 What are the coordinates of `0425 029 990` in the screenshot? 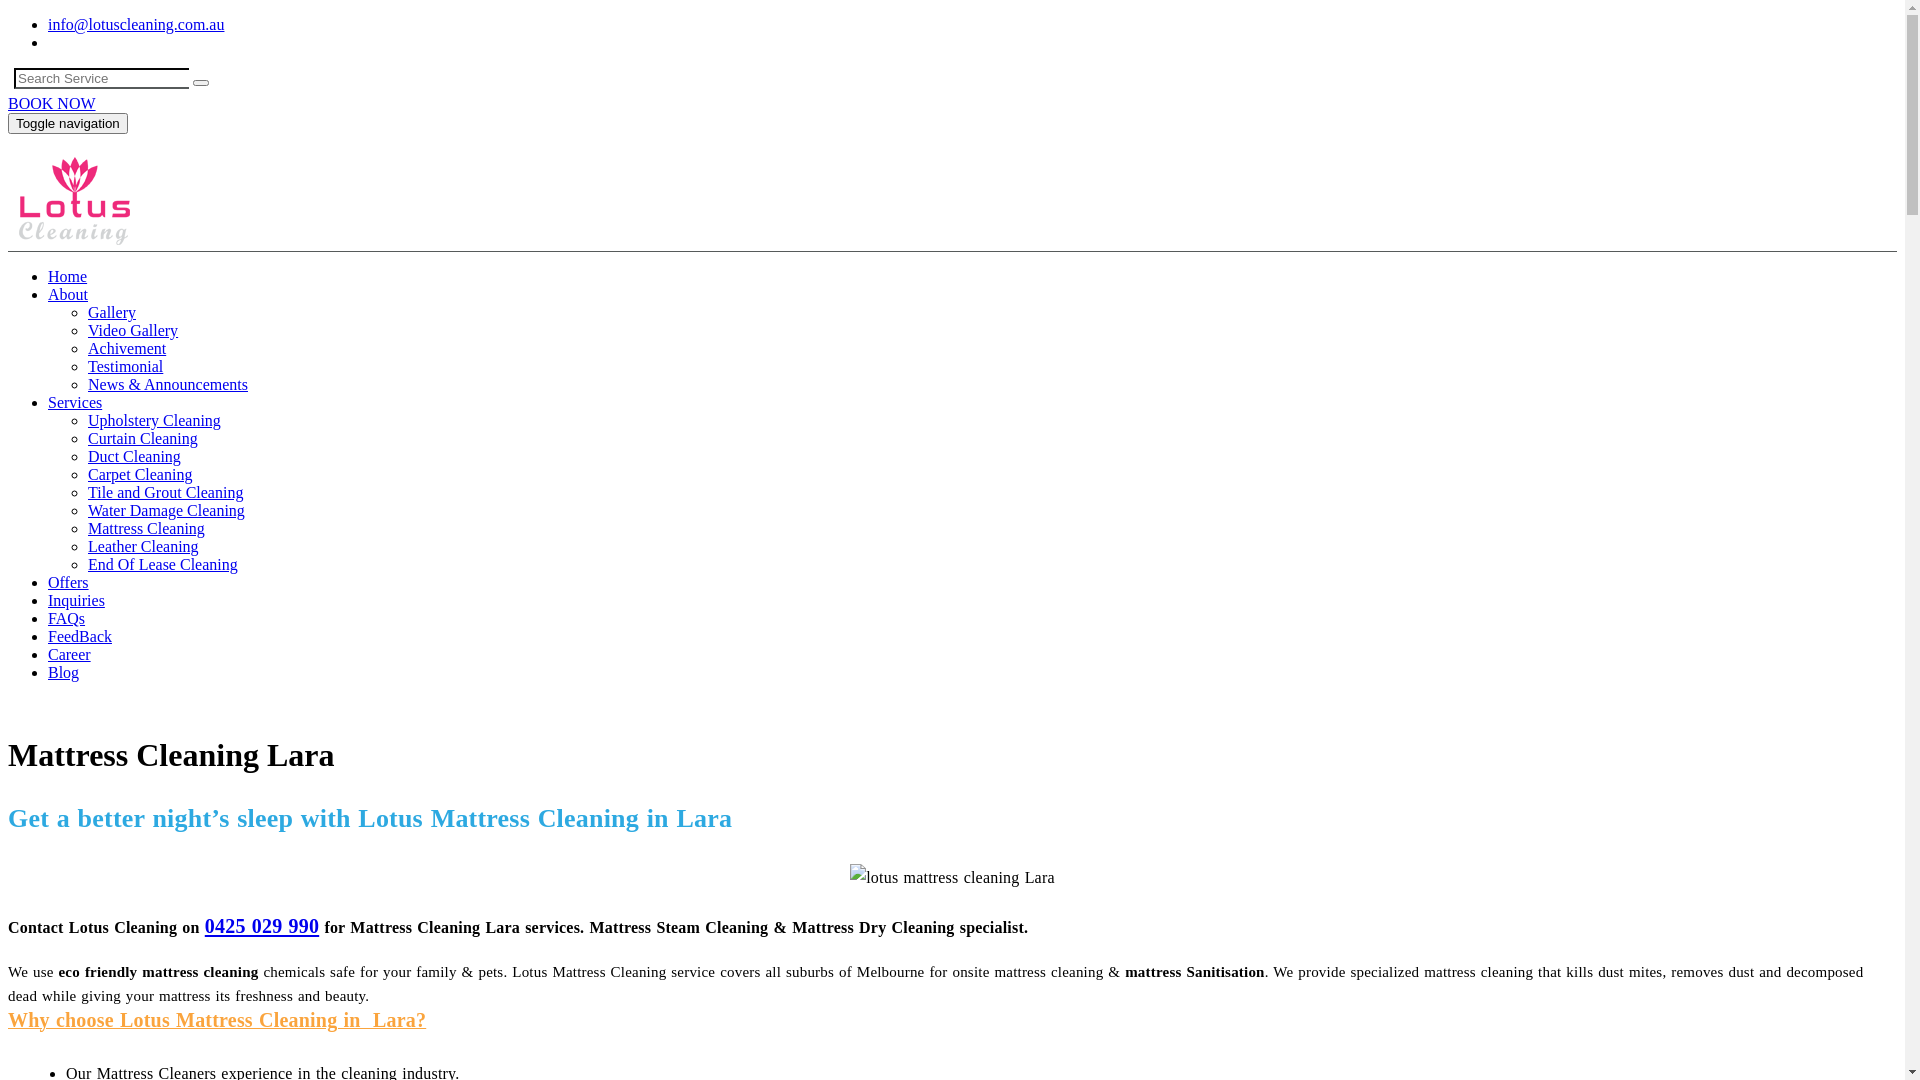 It's located at (92, 42).